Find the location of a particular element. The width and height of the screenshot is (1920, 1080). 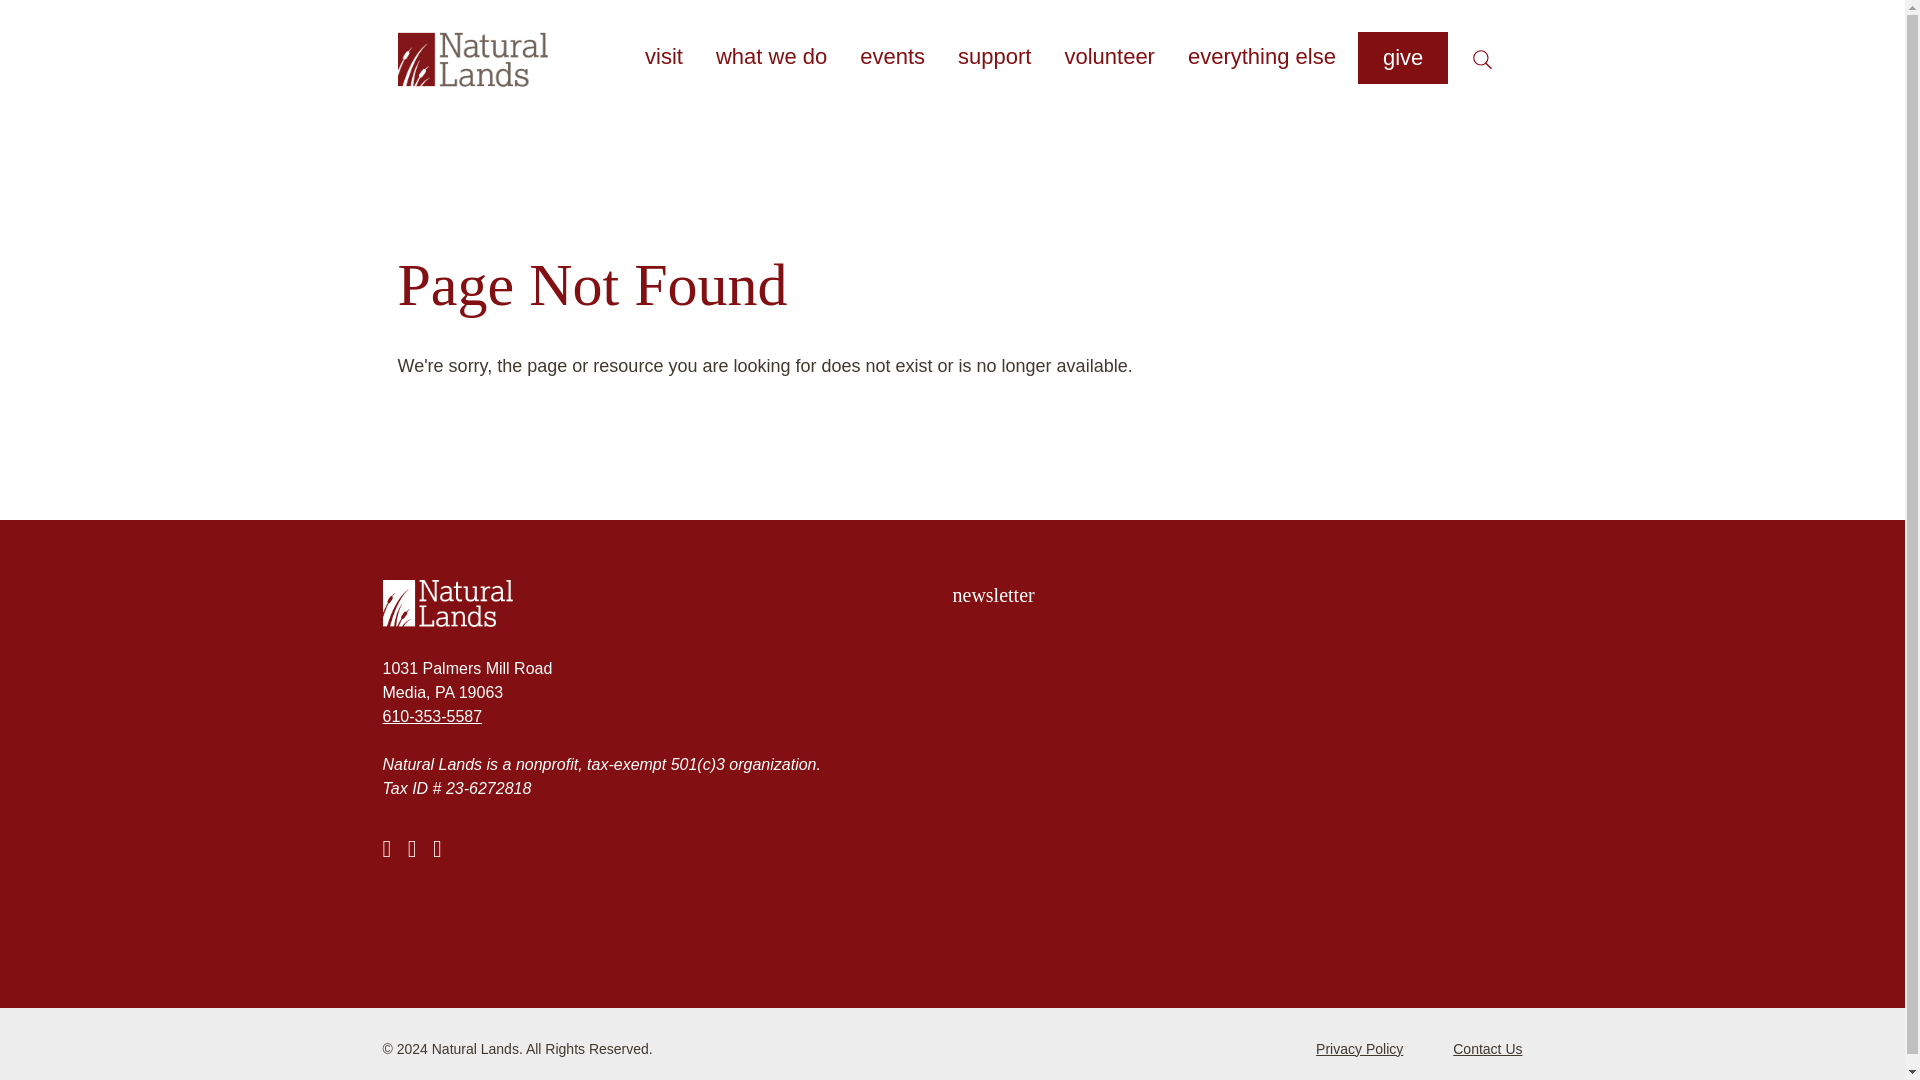

volunteer is located at coordinates (1108, 56).